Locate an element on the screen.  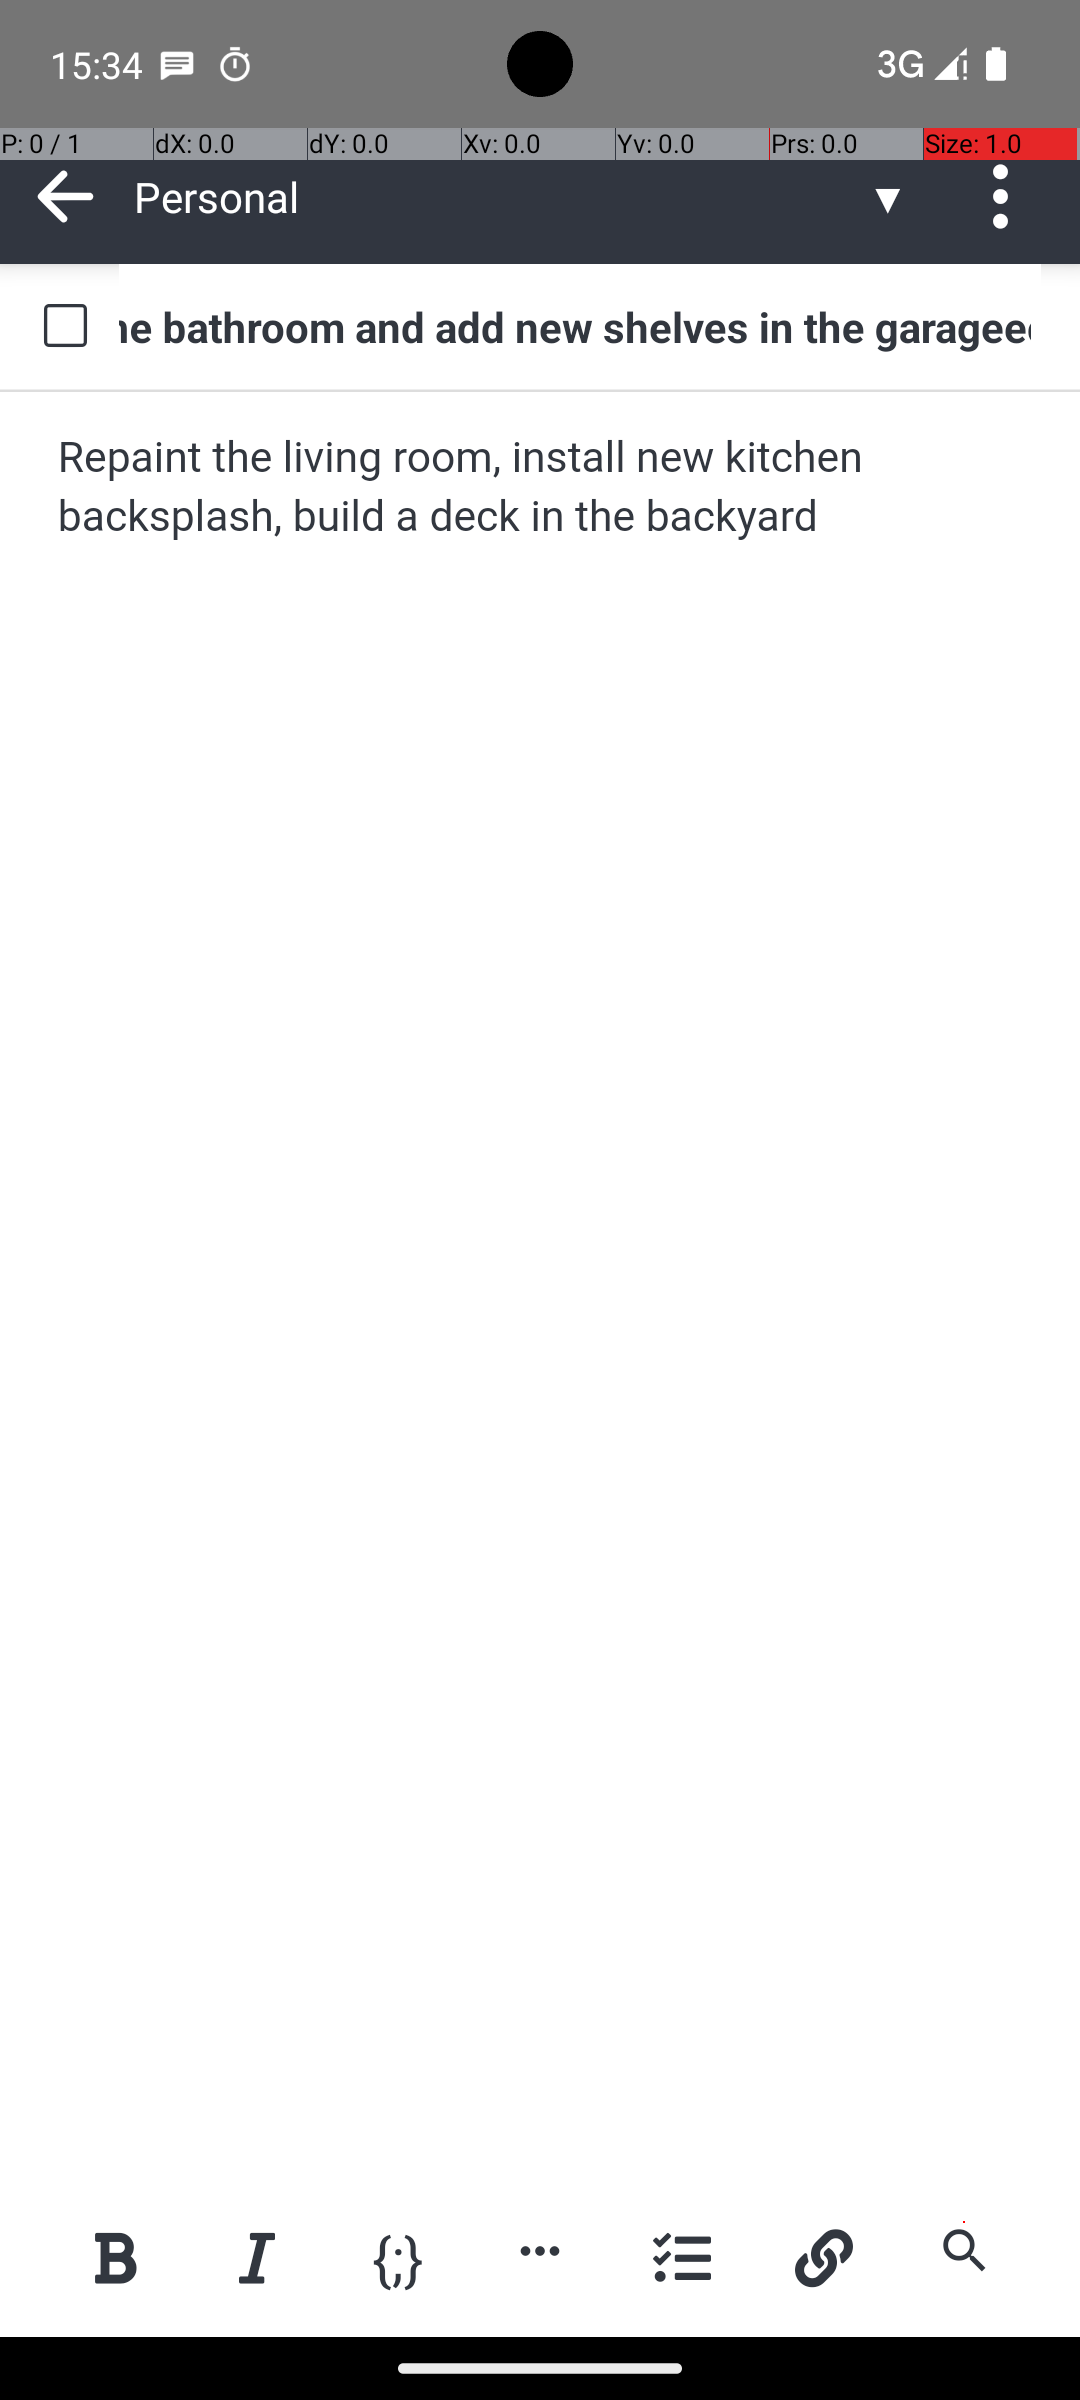
Home Improvement ProjRenovate the bathroom and add new shelves in the garageects is located at coordinates (580, 326).